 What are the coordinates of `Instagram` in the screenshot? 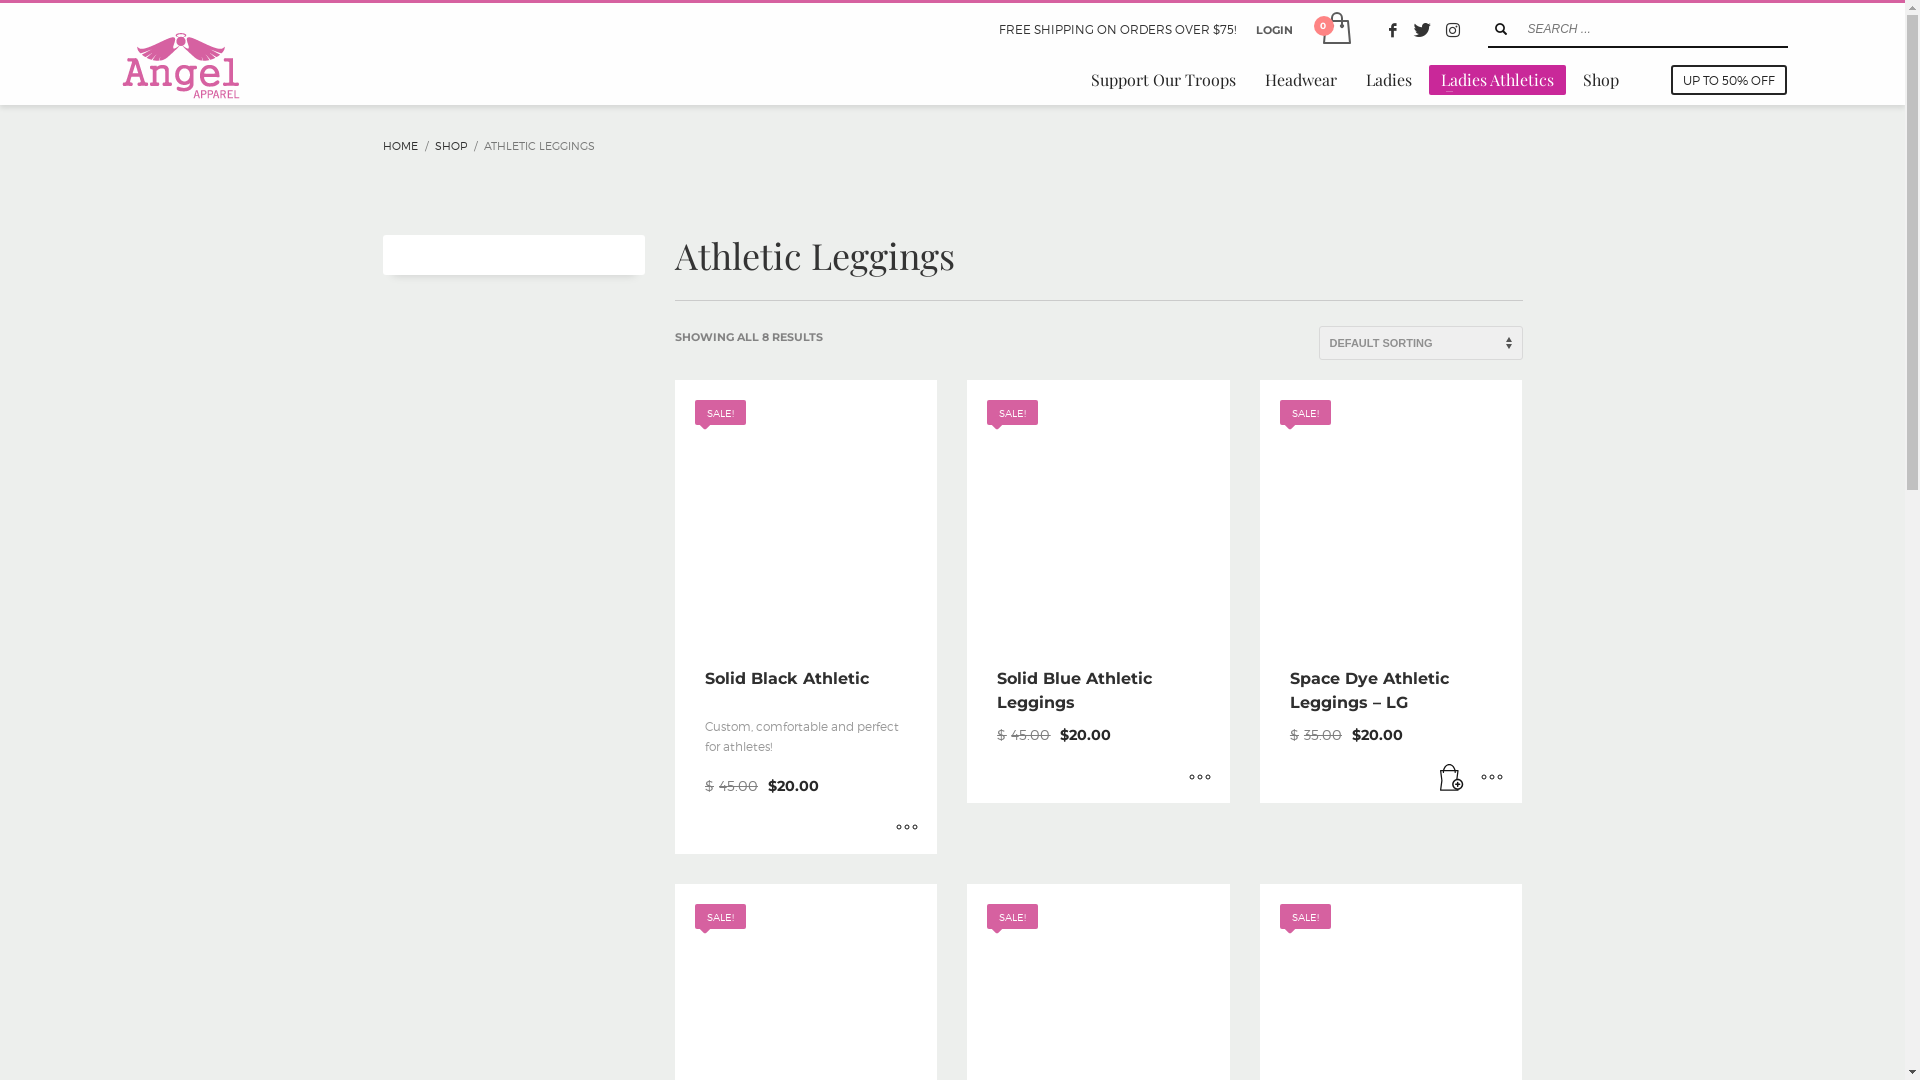 It's located at (1453, 30).